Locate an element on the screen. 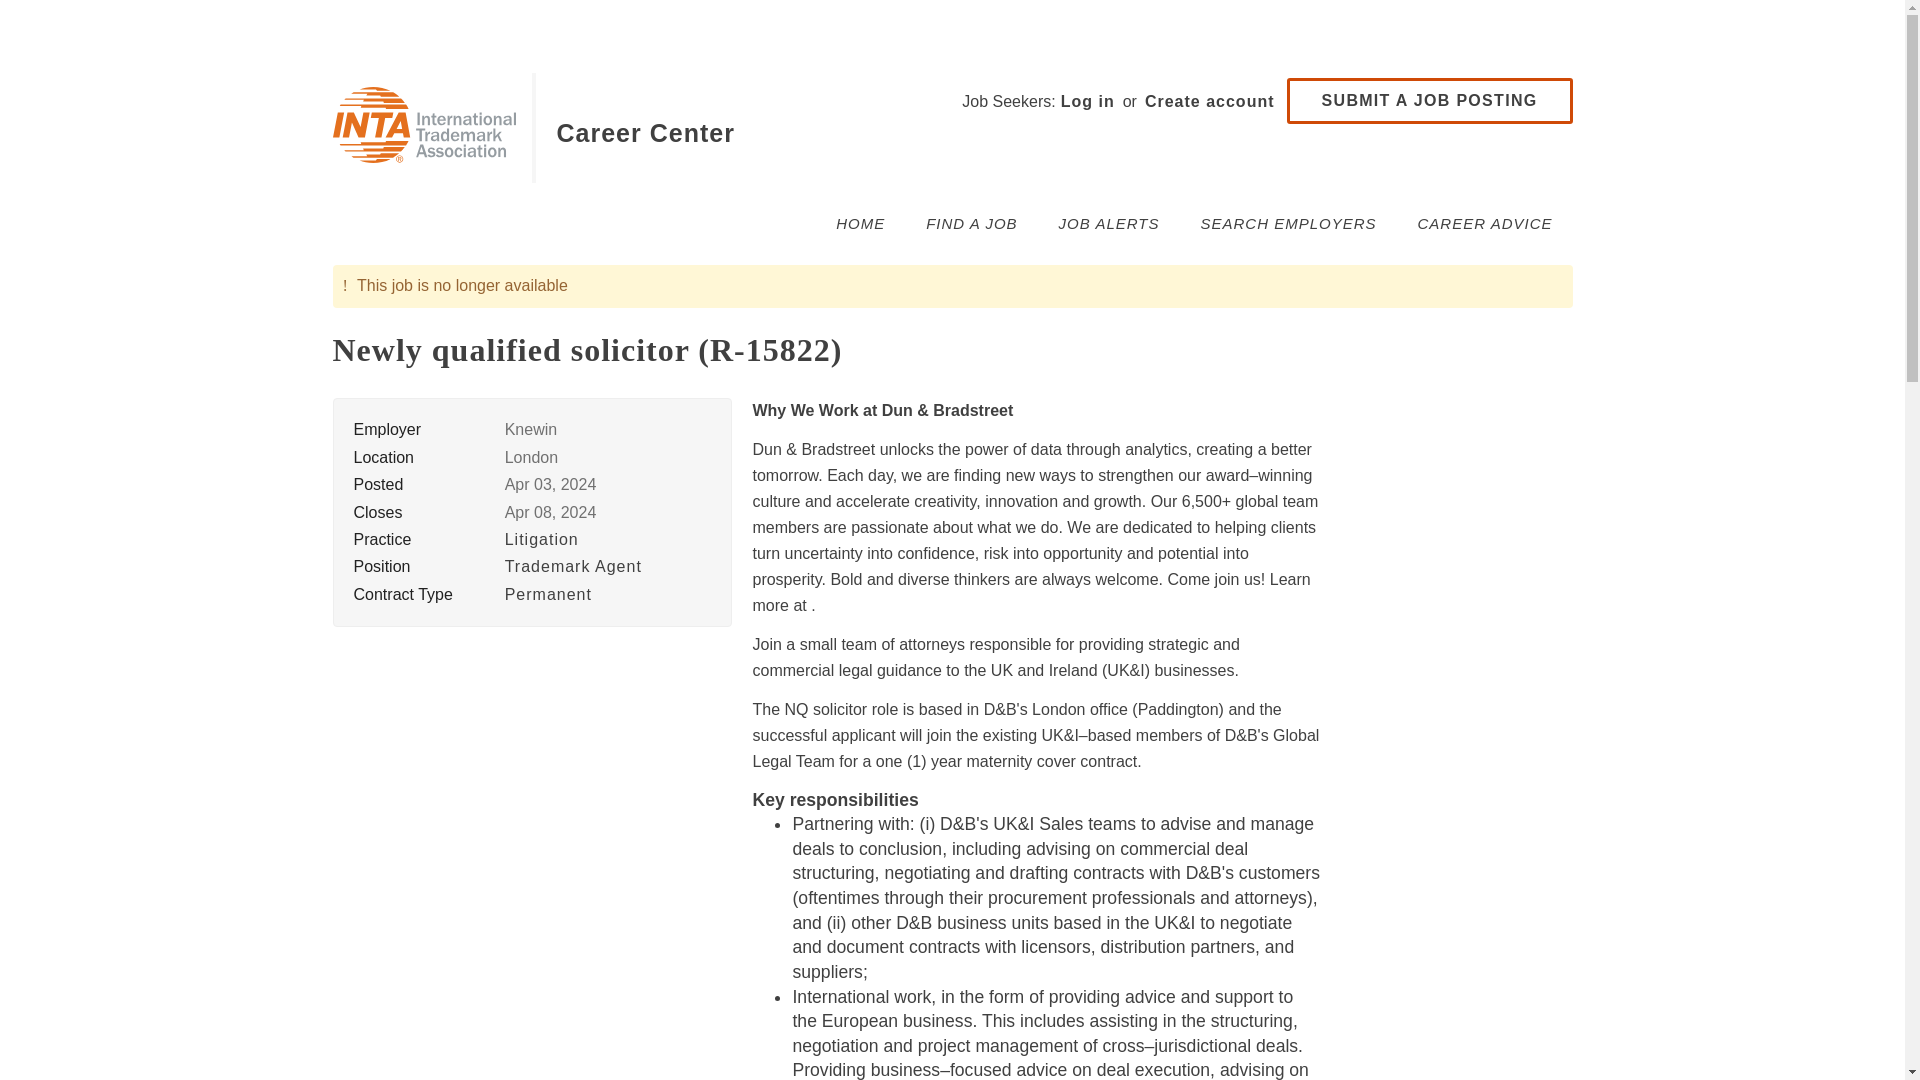 This screenshot has height=1080, width=1920. Trademark Agent is located at coordinates (572, 566).